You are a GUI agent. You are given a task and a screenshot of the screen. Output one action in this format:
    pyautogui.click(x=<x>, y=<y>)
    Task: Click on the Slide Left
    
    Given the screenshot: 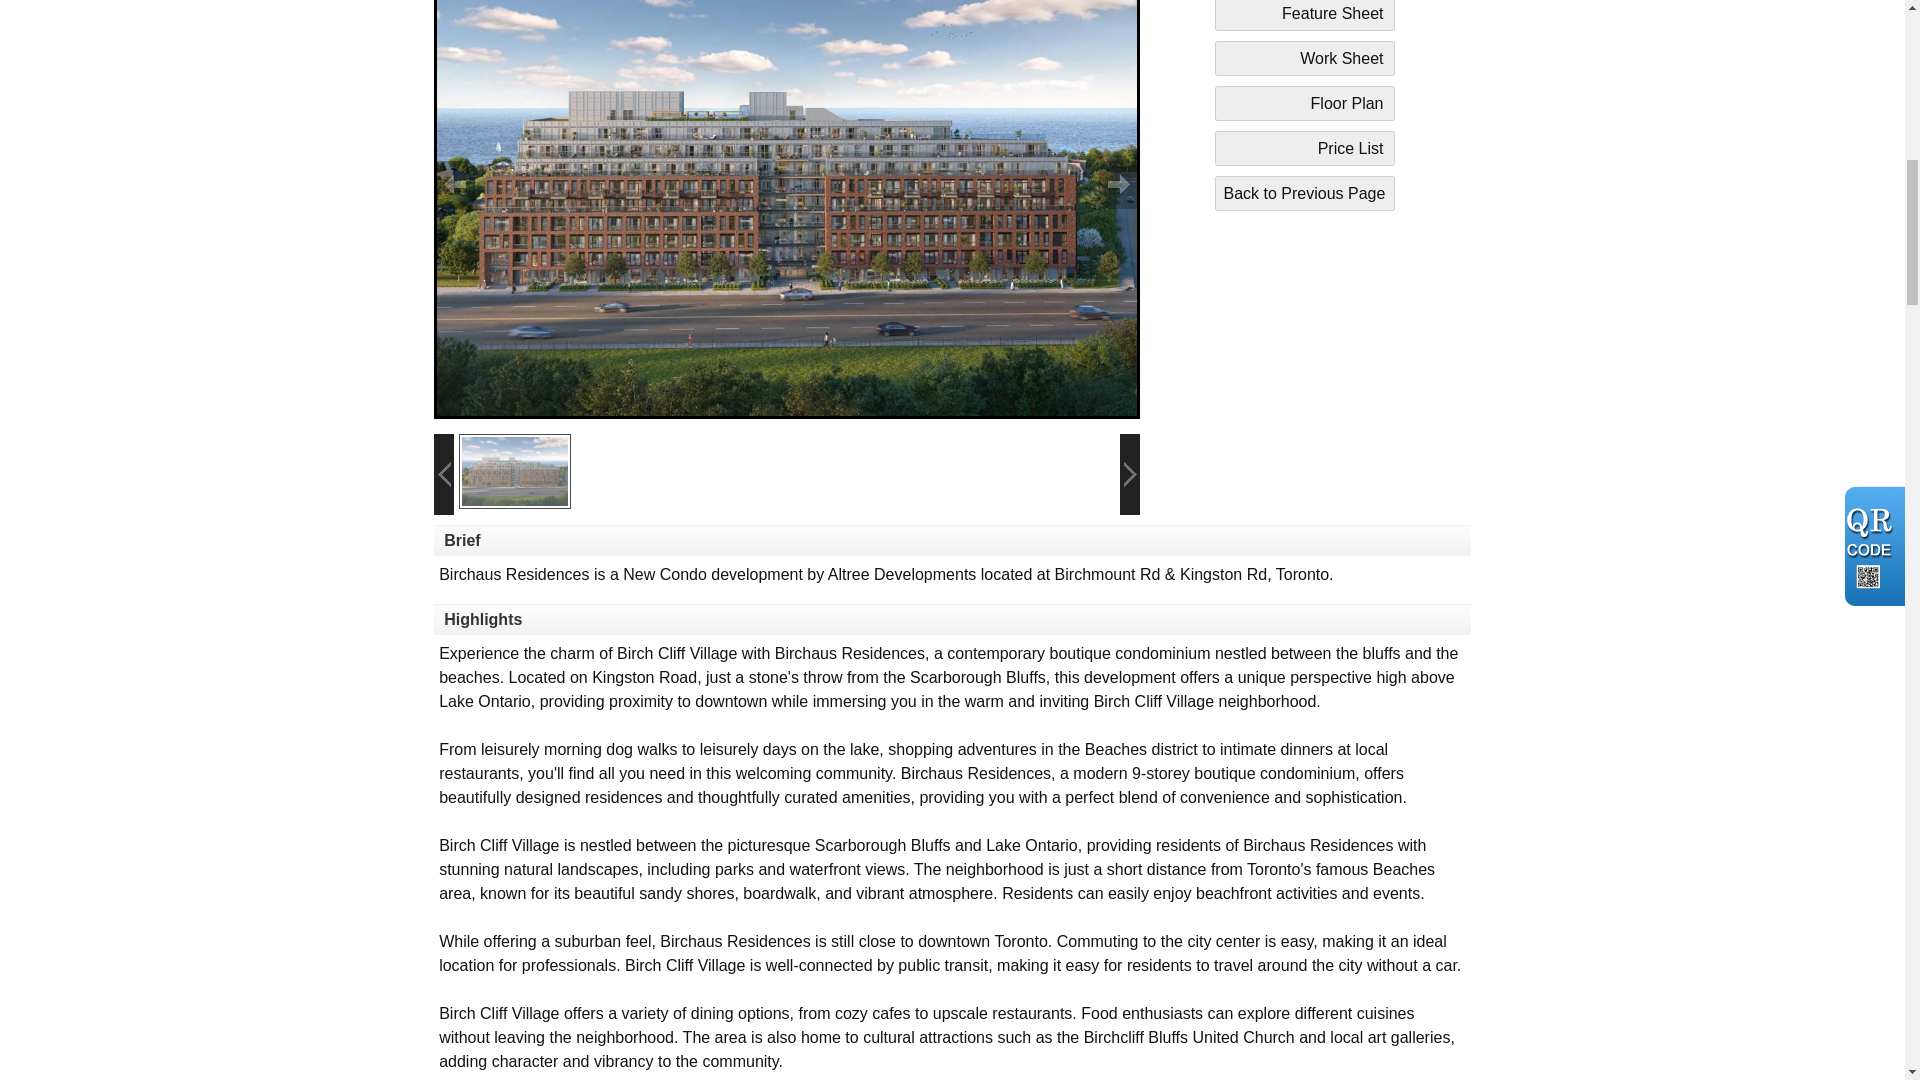 What is the action you would take?
    pyautogui.click(x=443, y=474)
    